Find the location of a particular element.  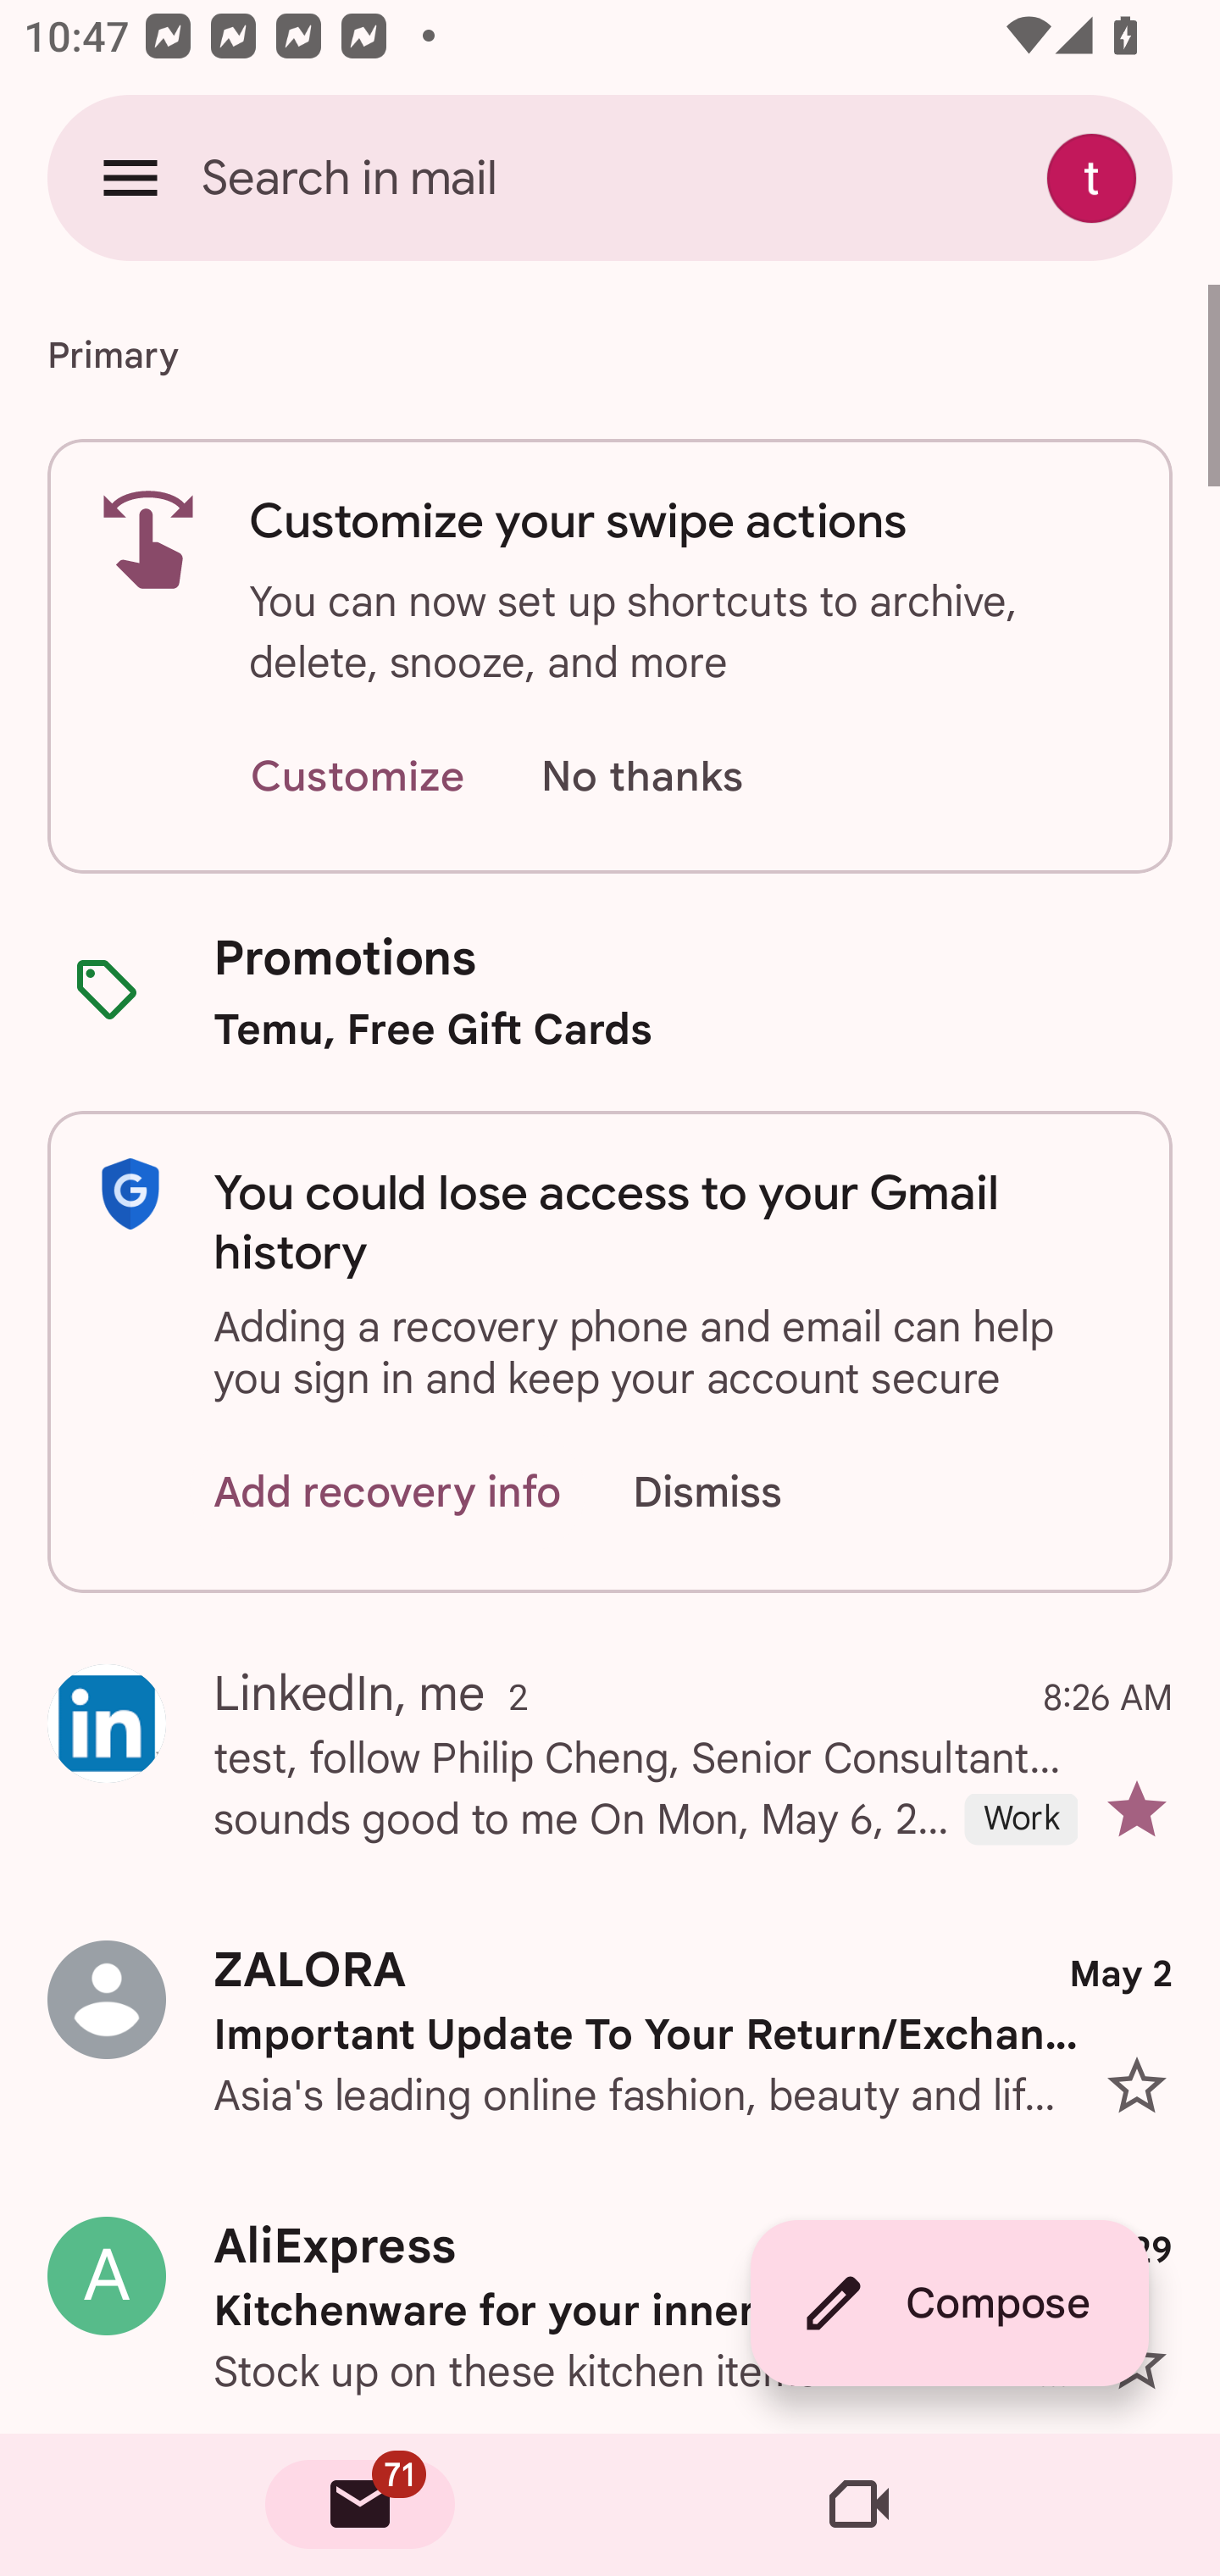

Meet is located at coordinates (859, 2505).